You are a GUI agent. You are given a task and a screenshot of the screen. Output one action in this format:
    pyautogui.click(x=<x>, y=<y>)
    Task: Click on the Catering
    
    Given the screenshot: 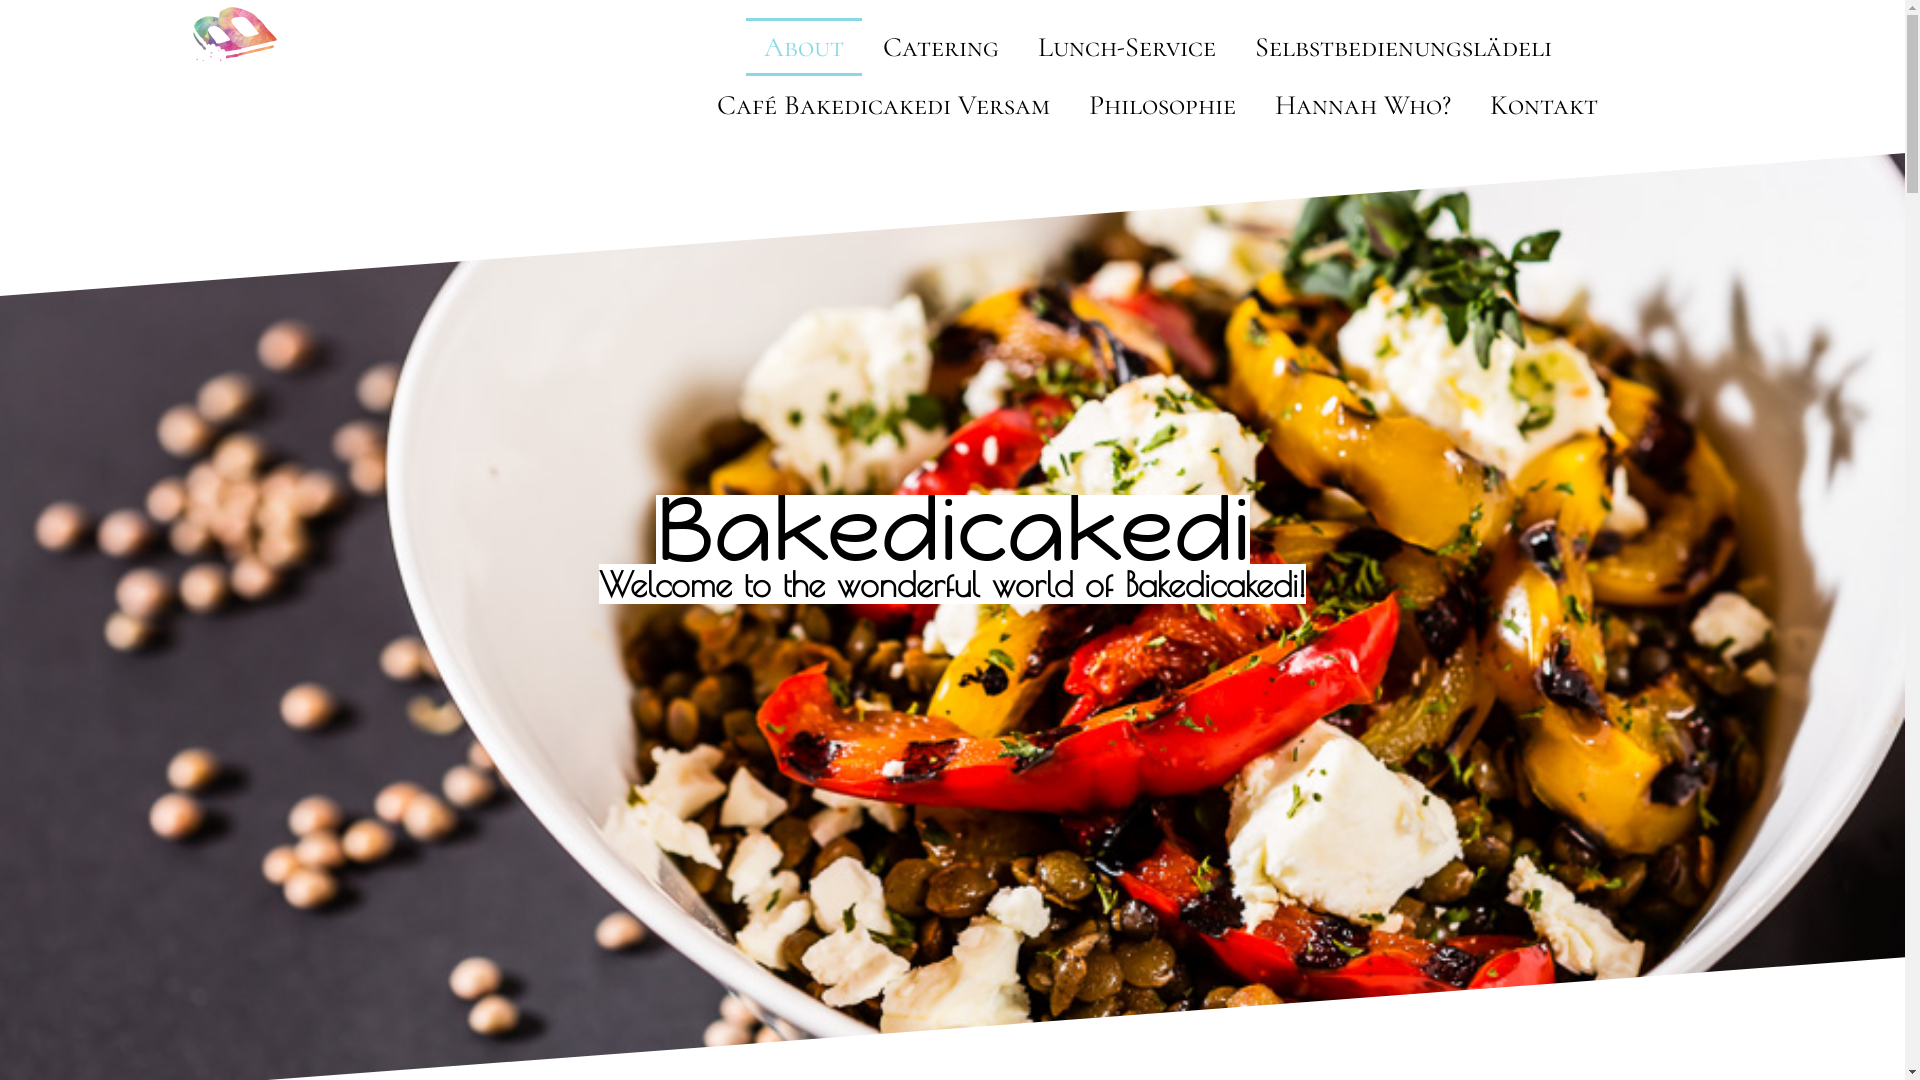 What is the action you would take?
    pyautogui.click(x=940, y=47)
    